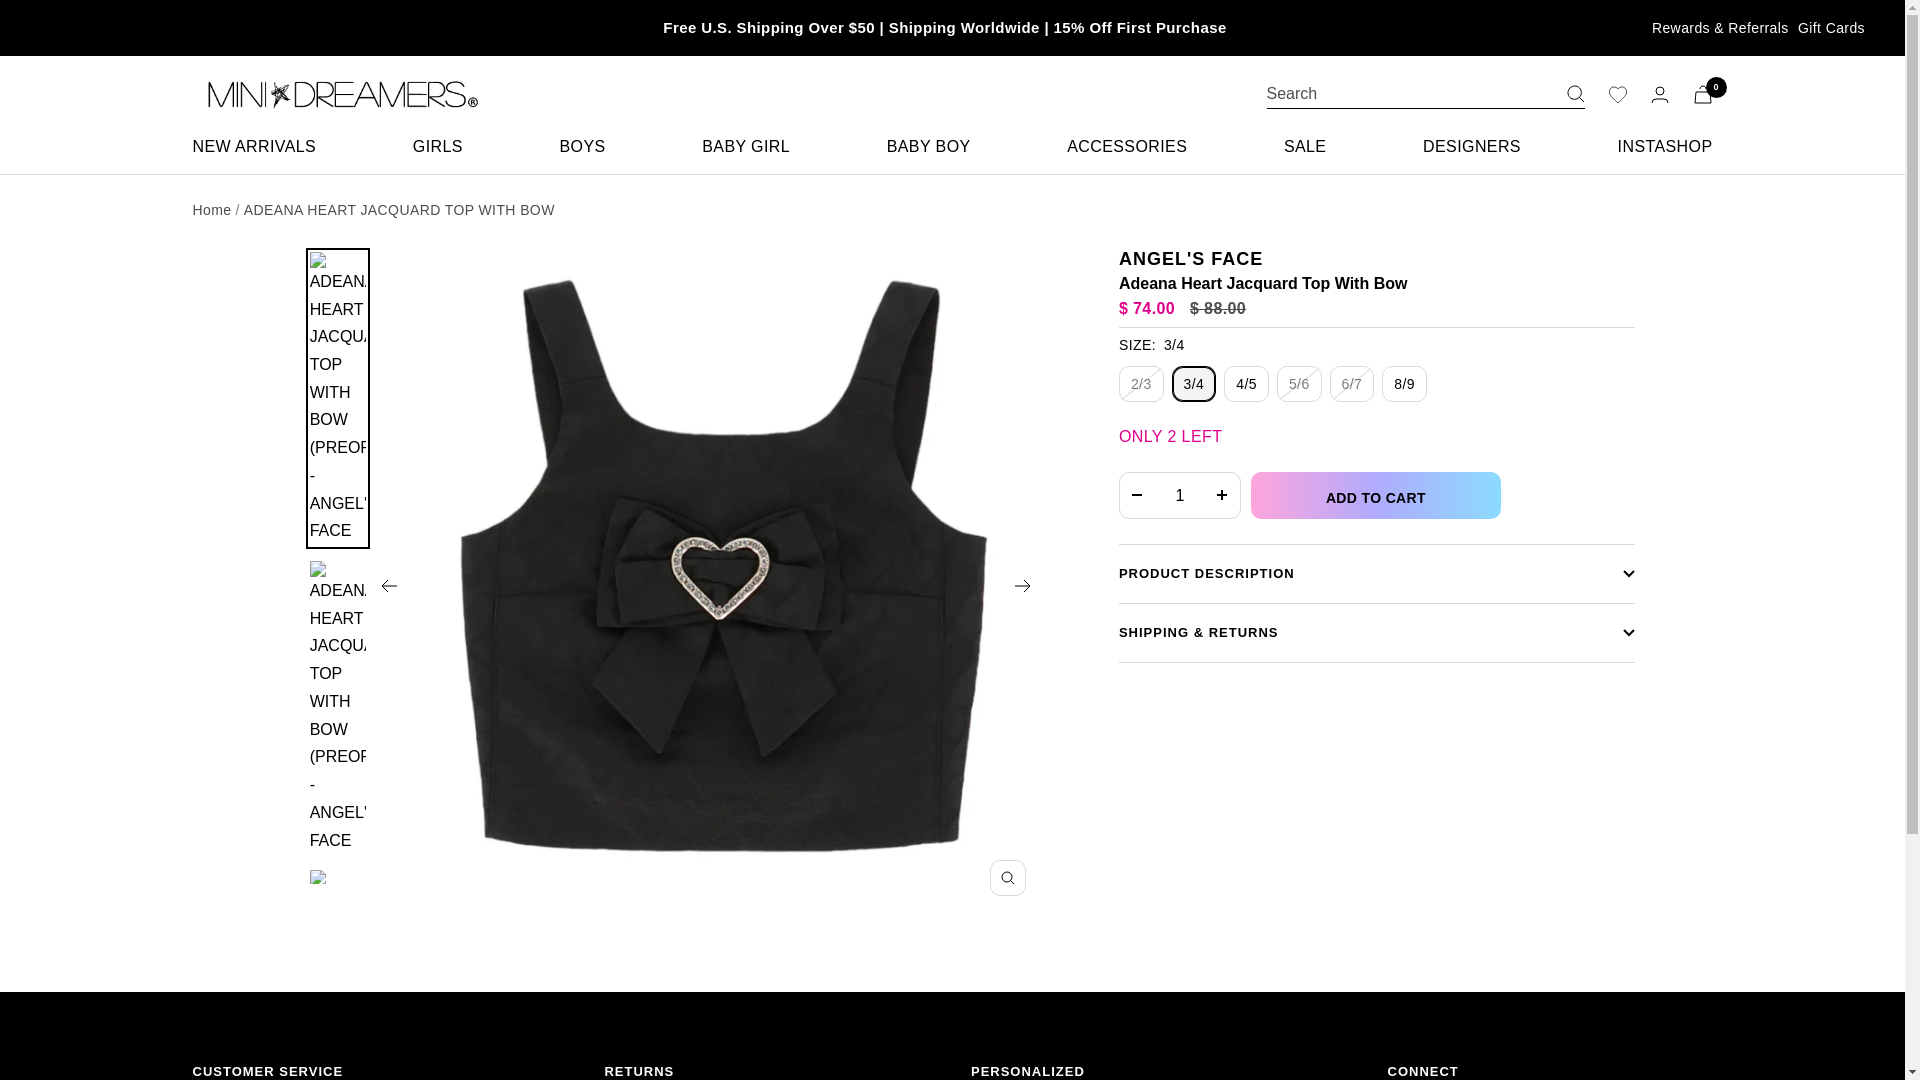  What do you see at coordinates (1376, 495) in the screenshot?
I see `ADD TO CART` at bounding box center [1376, 495].